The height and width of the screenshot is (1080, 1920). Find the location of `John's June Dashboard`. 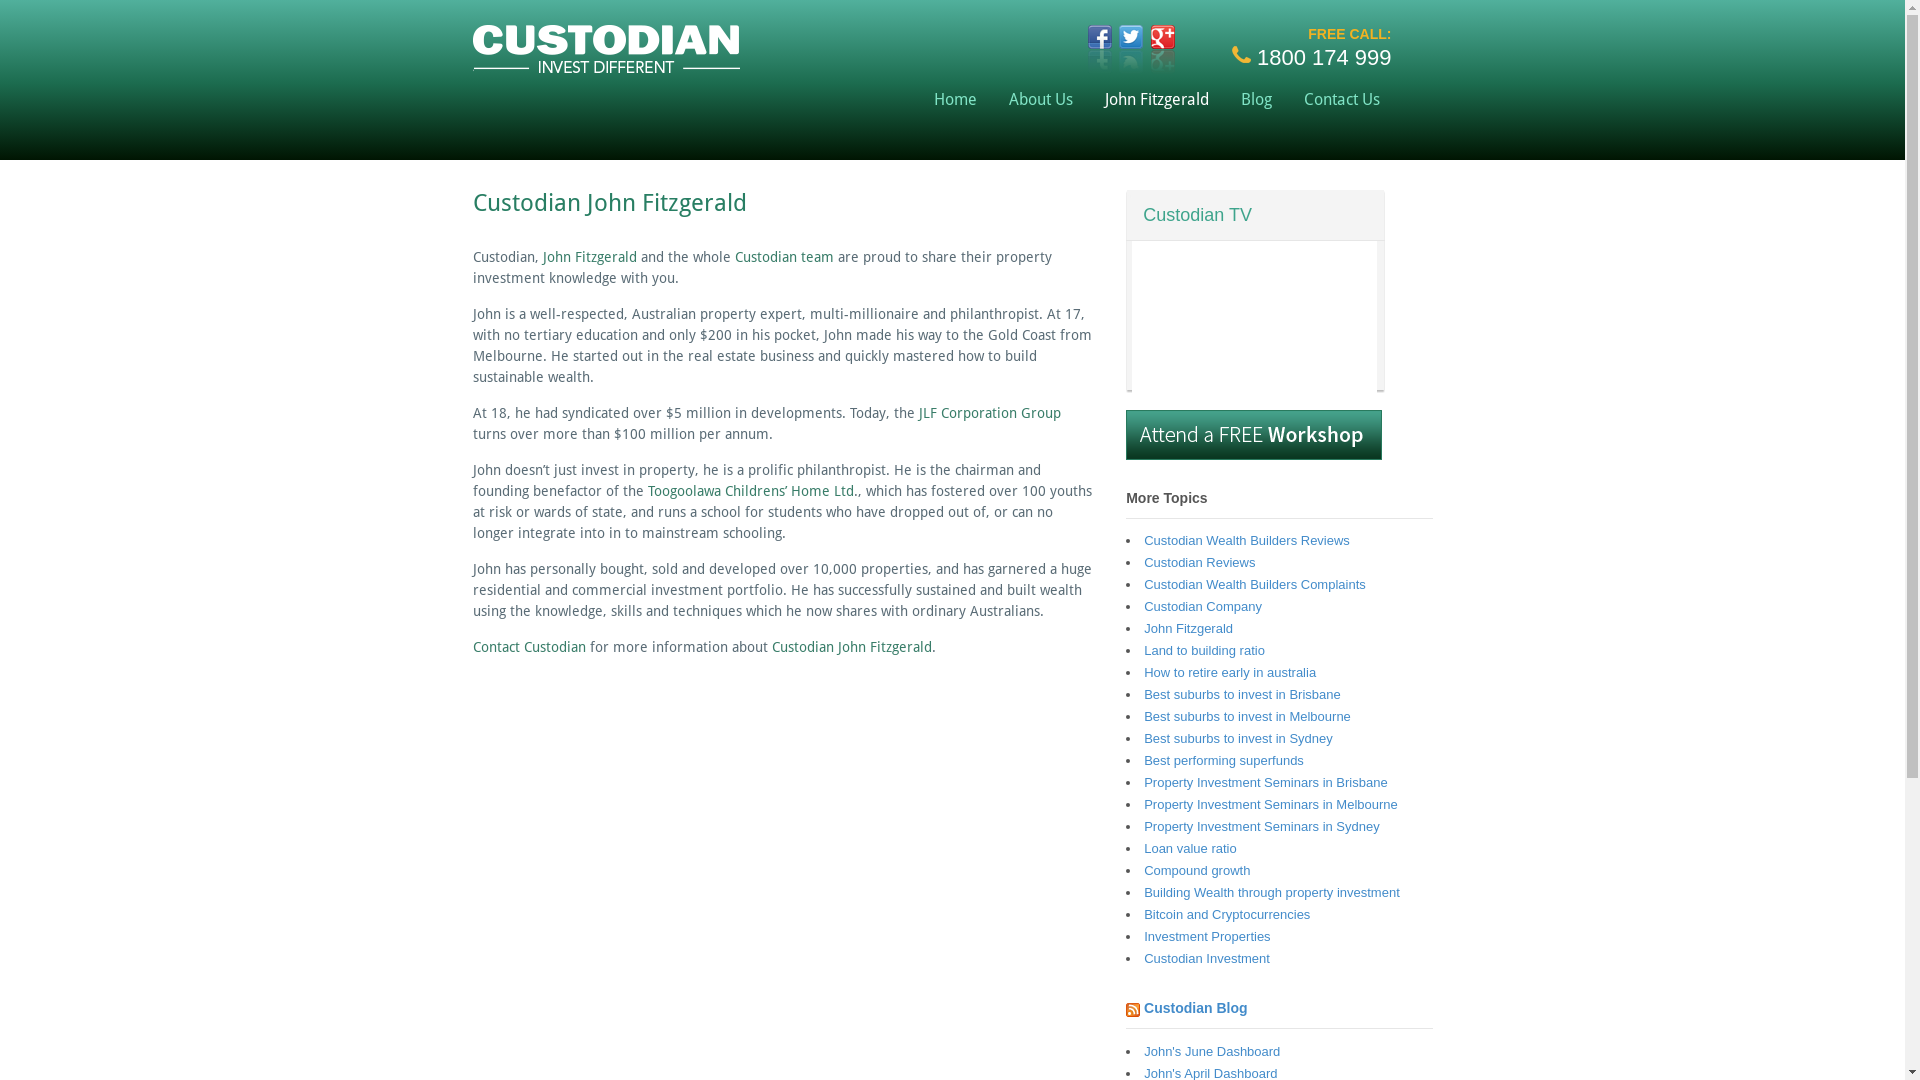

John's June Dashboard is located at coordinates (1212, 1052).